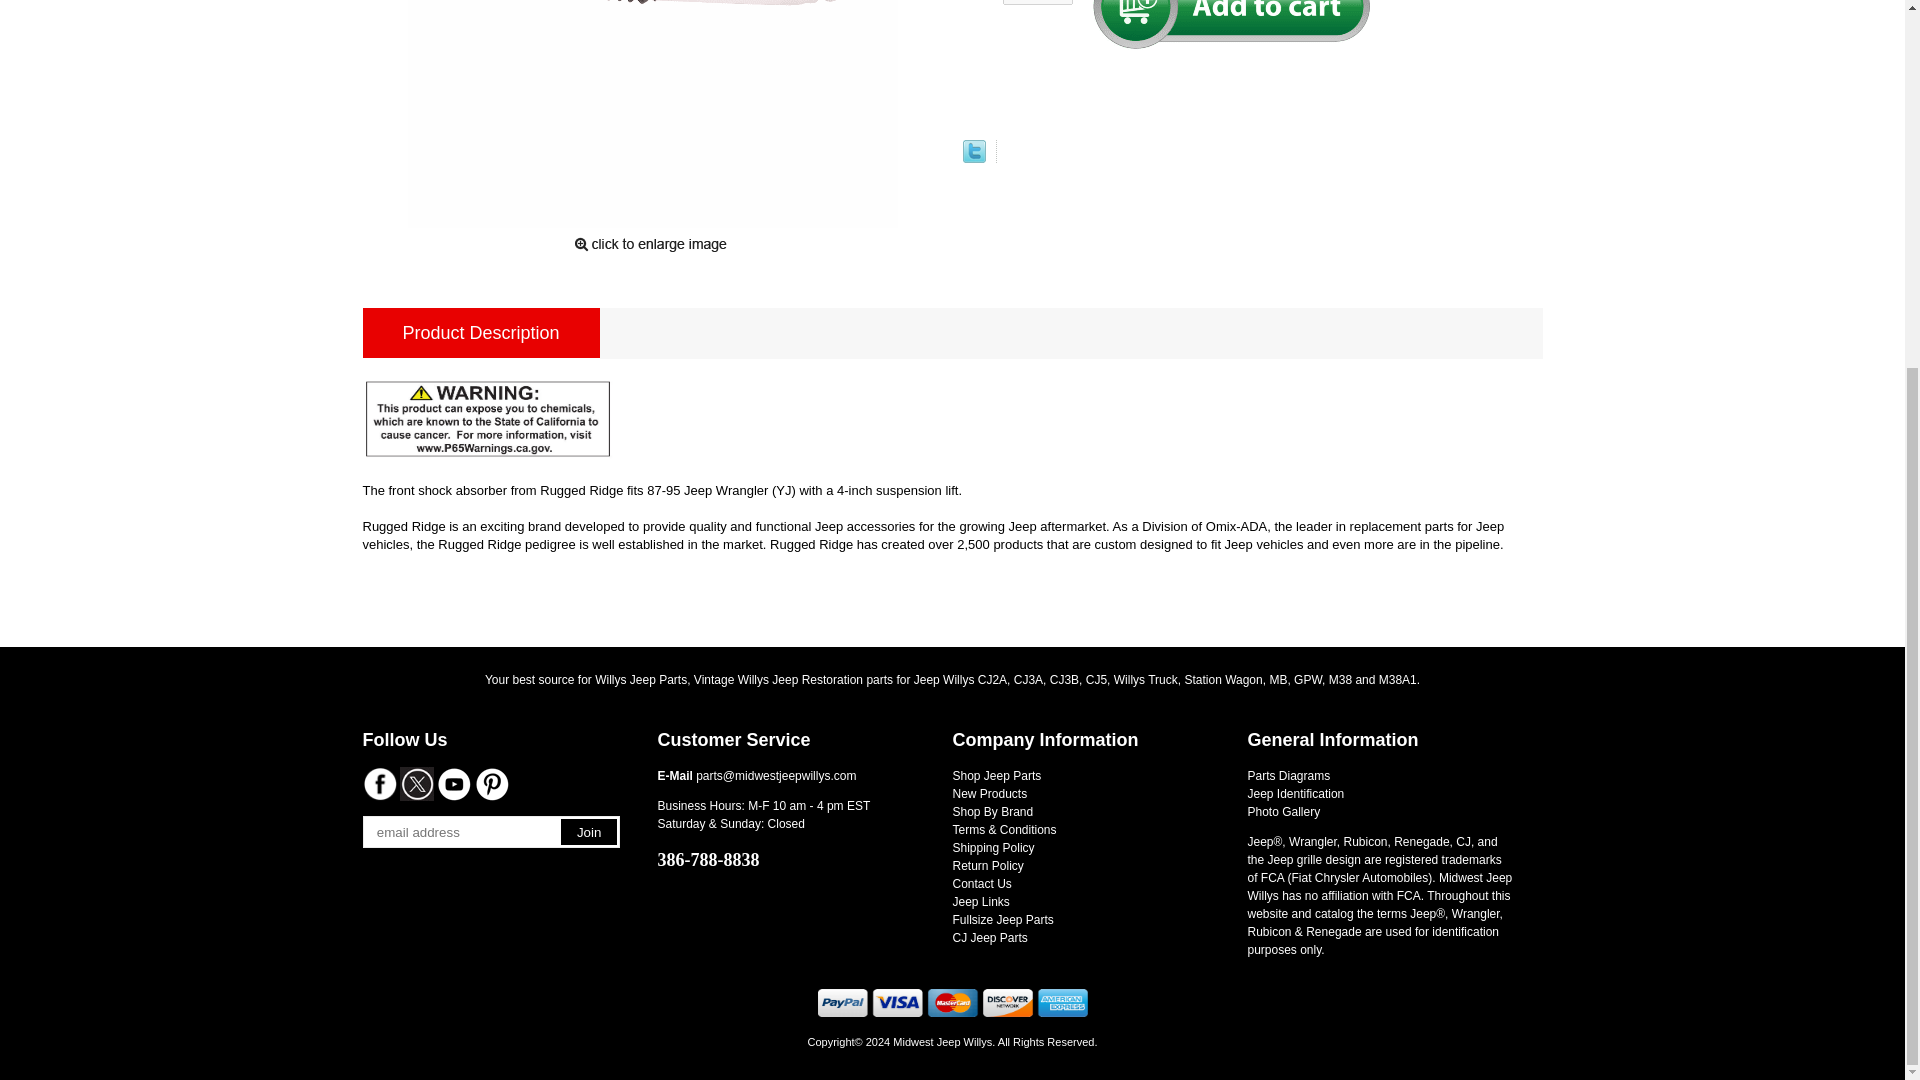 This screenshot has height=1080, width=1920. Describe the element at coordinates (416, 784) in the screenshot. I see `Midwest Jeep Willys X` at that location.